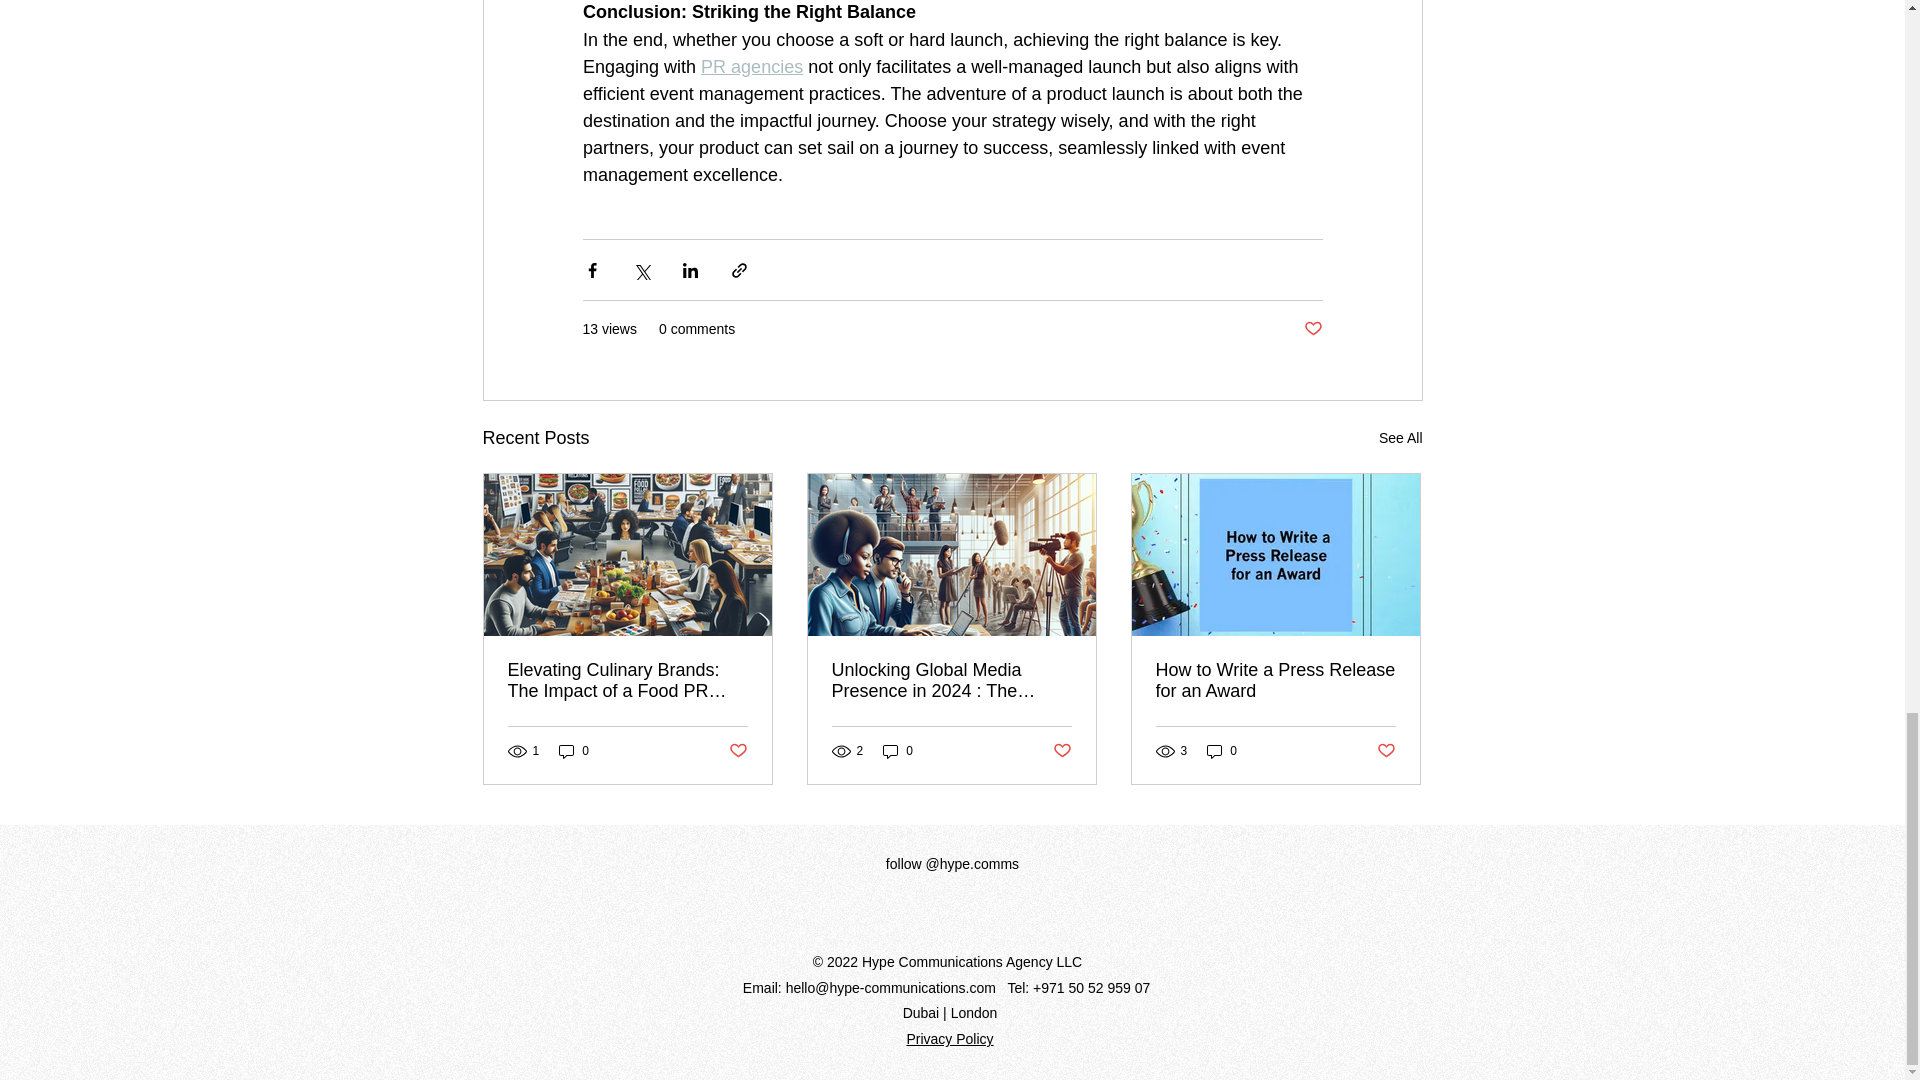  What do you see at coordinates (1275, 680) in the screenshot?
I see `How to Write a Press Release for an Award` at bounding box center [1275, 680].